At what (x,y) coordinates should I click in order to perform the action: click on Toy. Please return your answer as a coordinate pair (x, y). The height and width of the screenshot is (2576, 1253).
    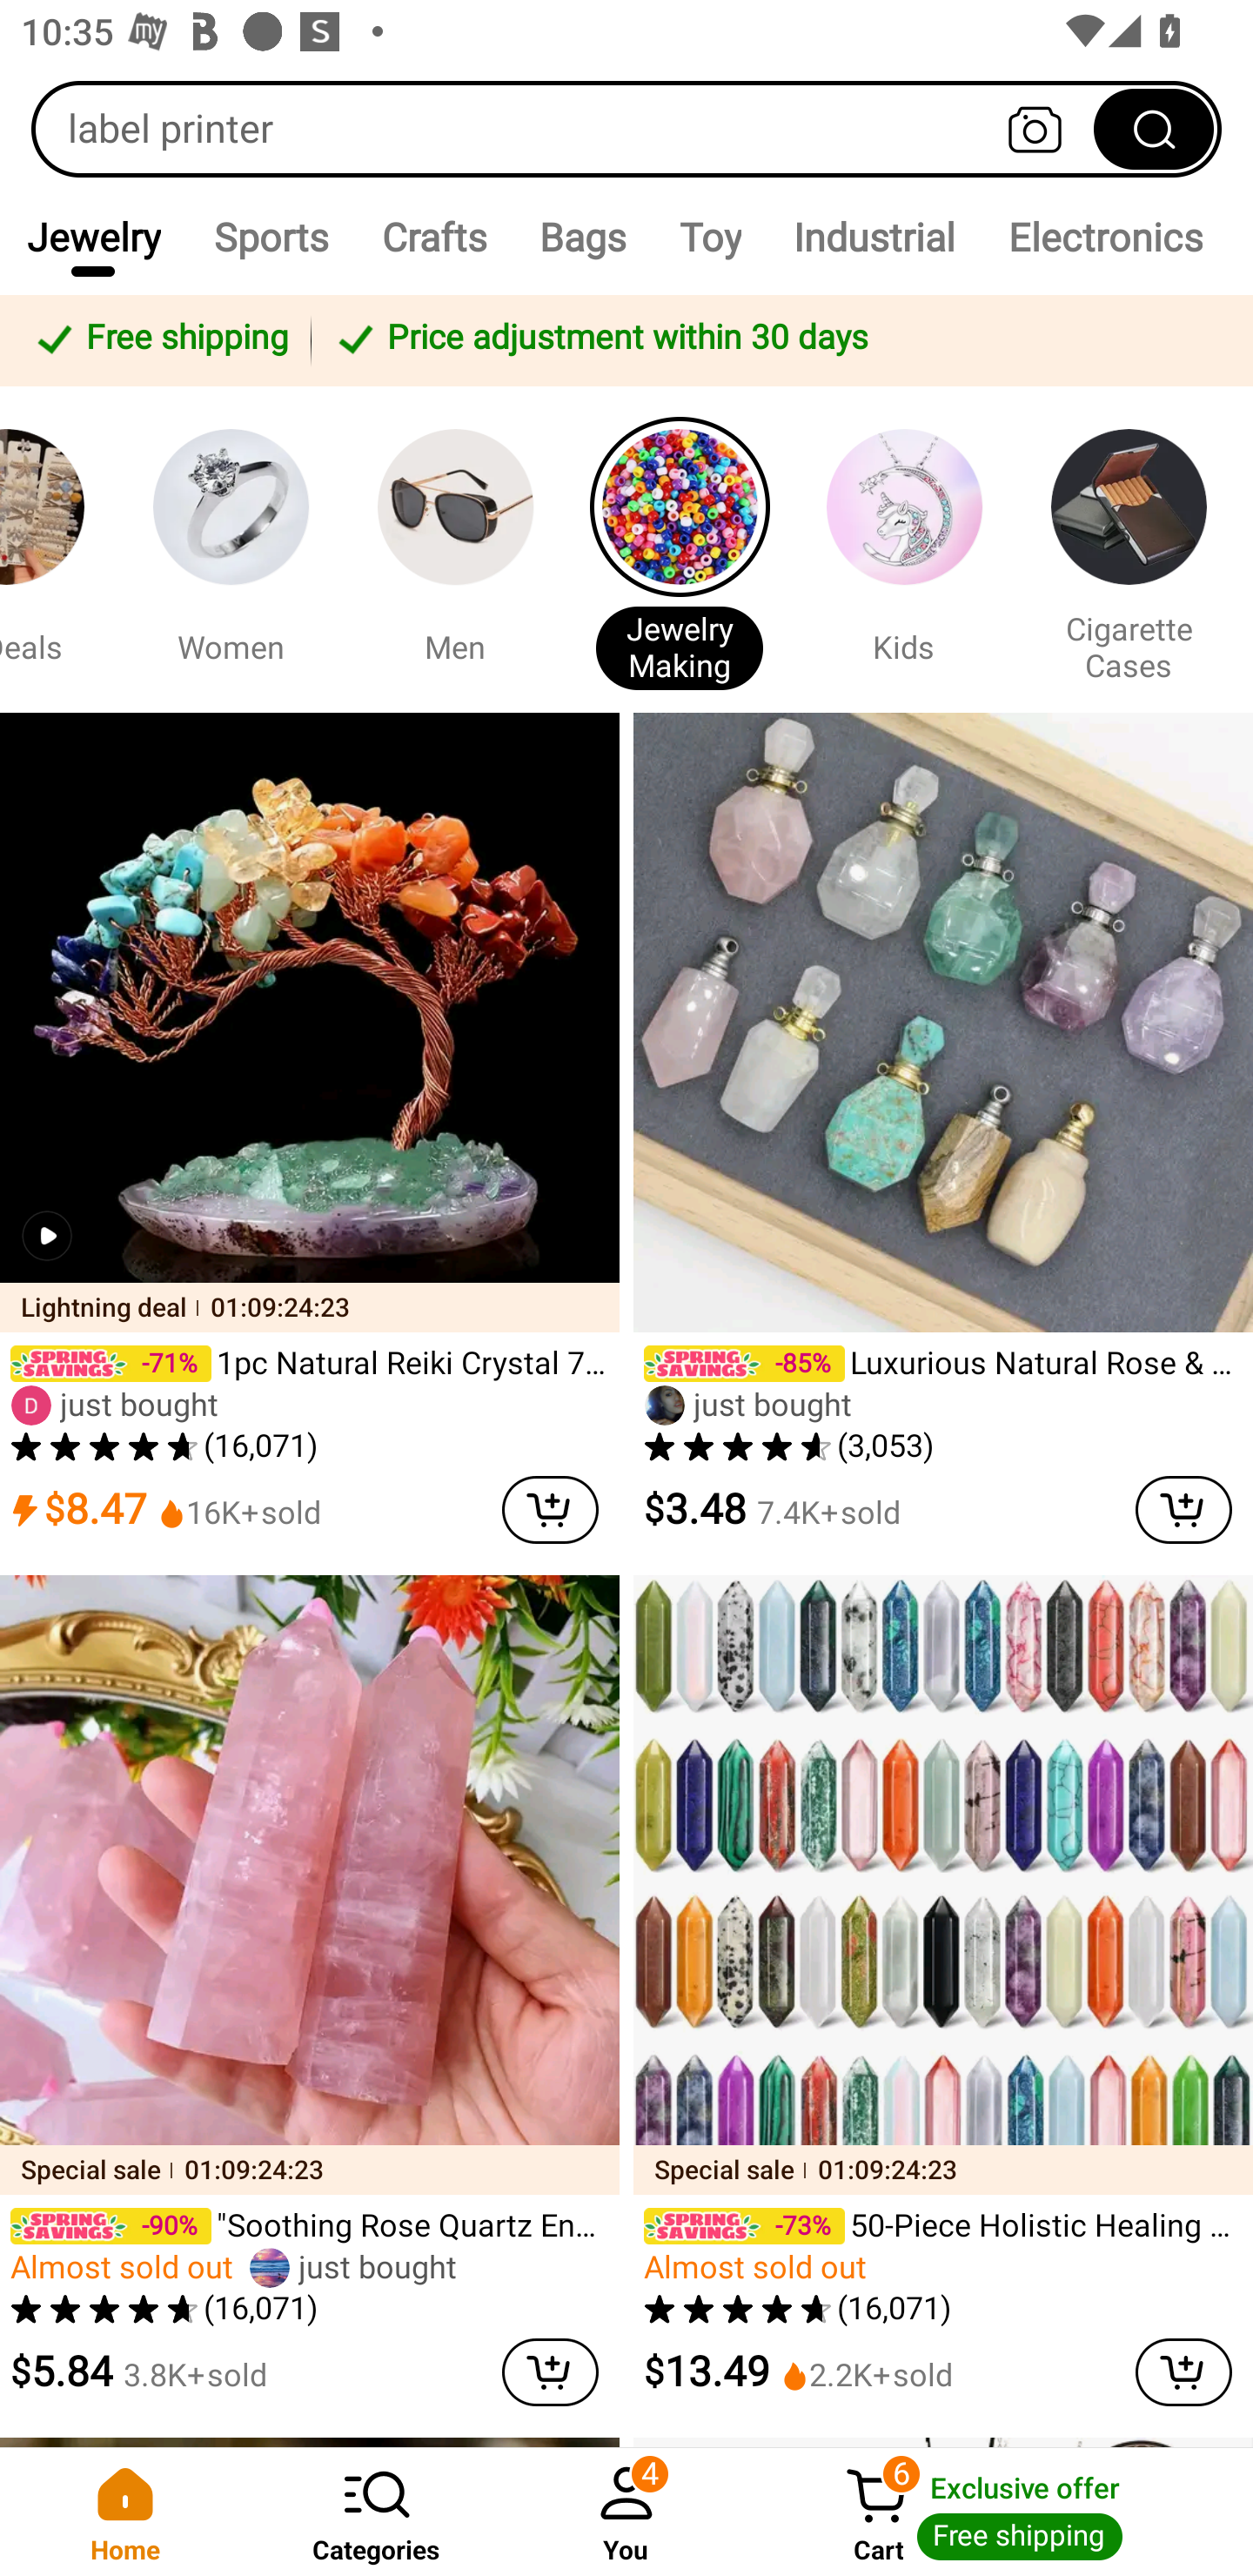
    Looking at the image, I should click on (710, 237).